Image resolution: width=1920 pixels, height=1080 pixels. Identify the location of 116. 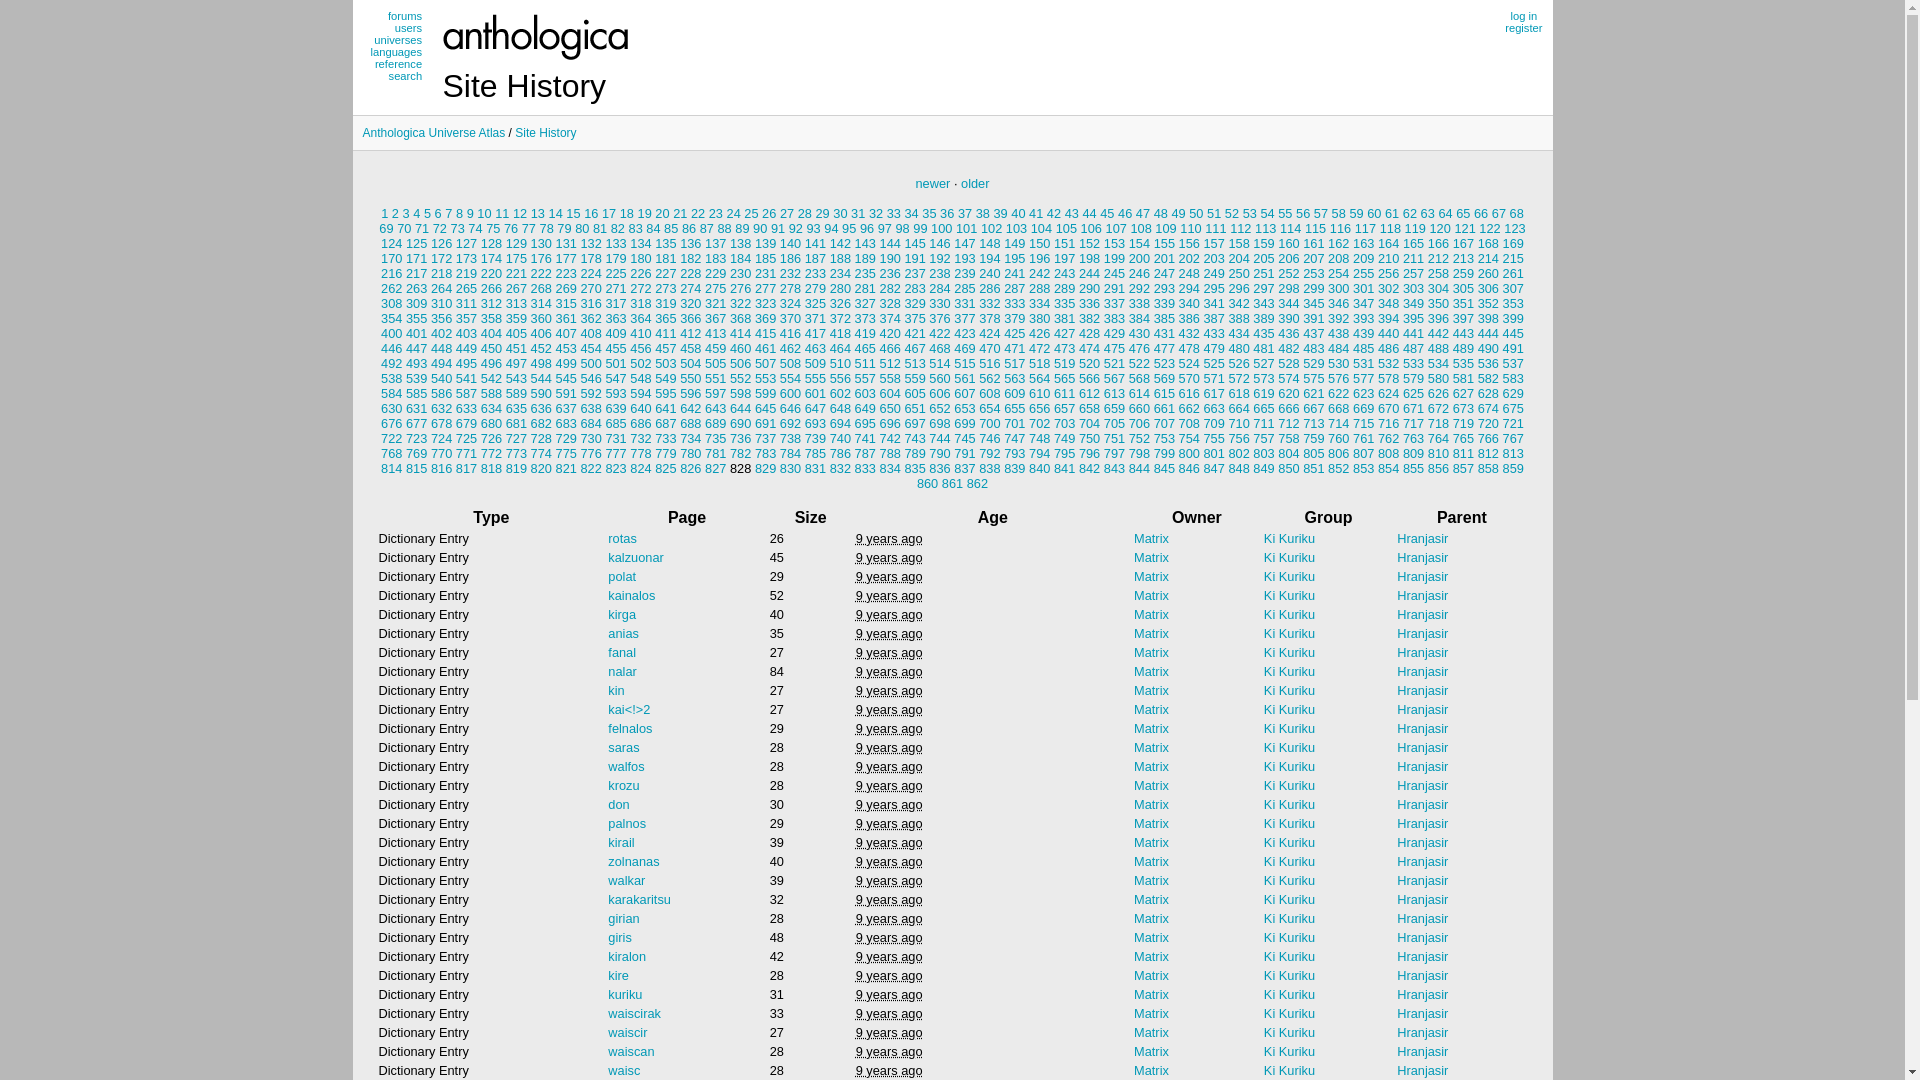
(1340, 228).